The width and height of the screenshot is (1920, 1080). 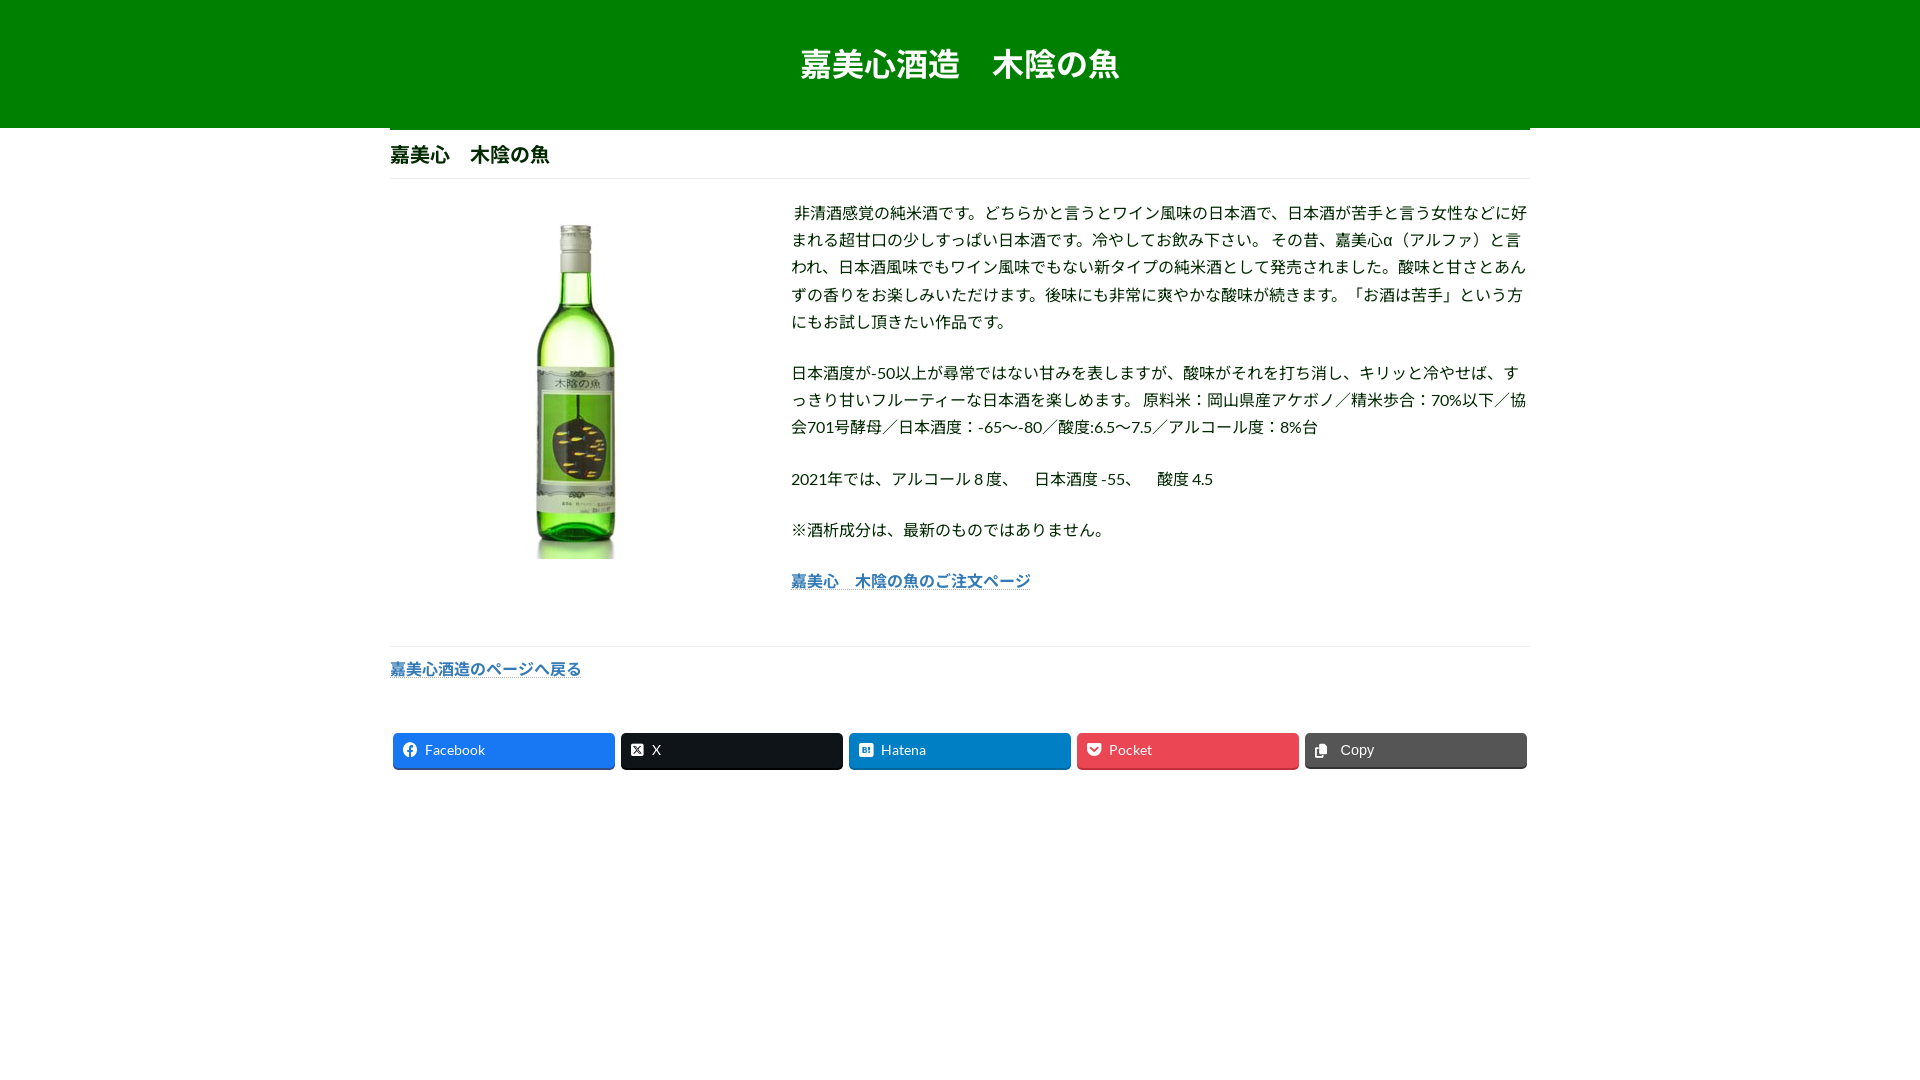 I want to click on Hatena, so click(x=960, y=750).